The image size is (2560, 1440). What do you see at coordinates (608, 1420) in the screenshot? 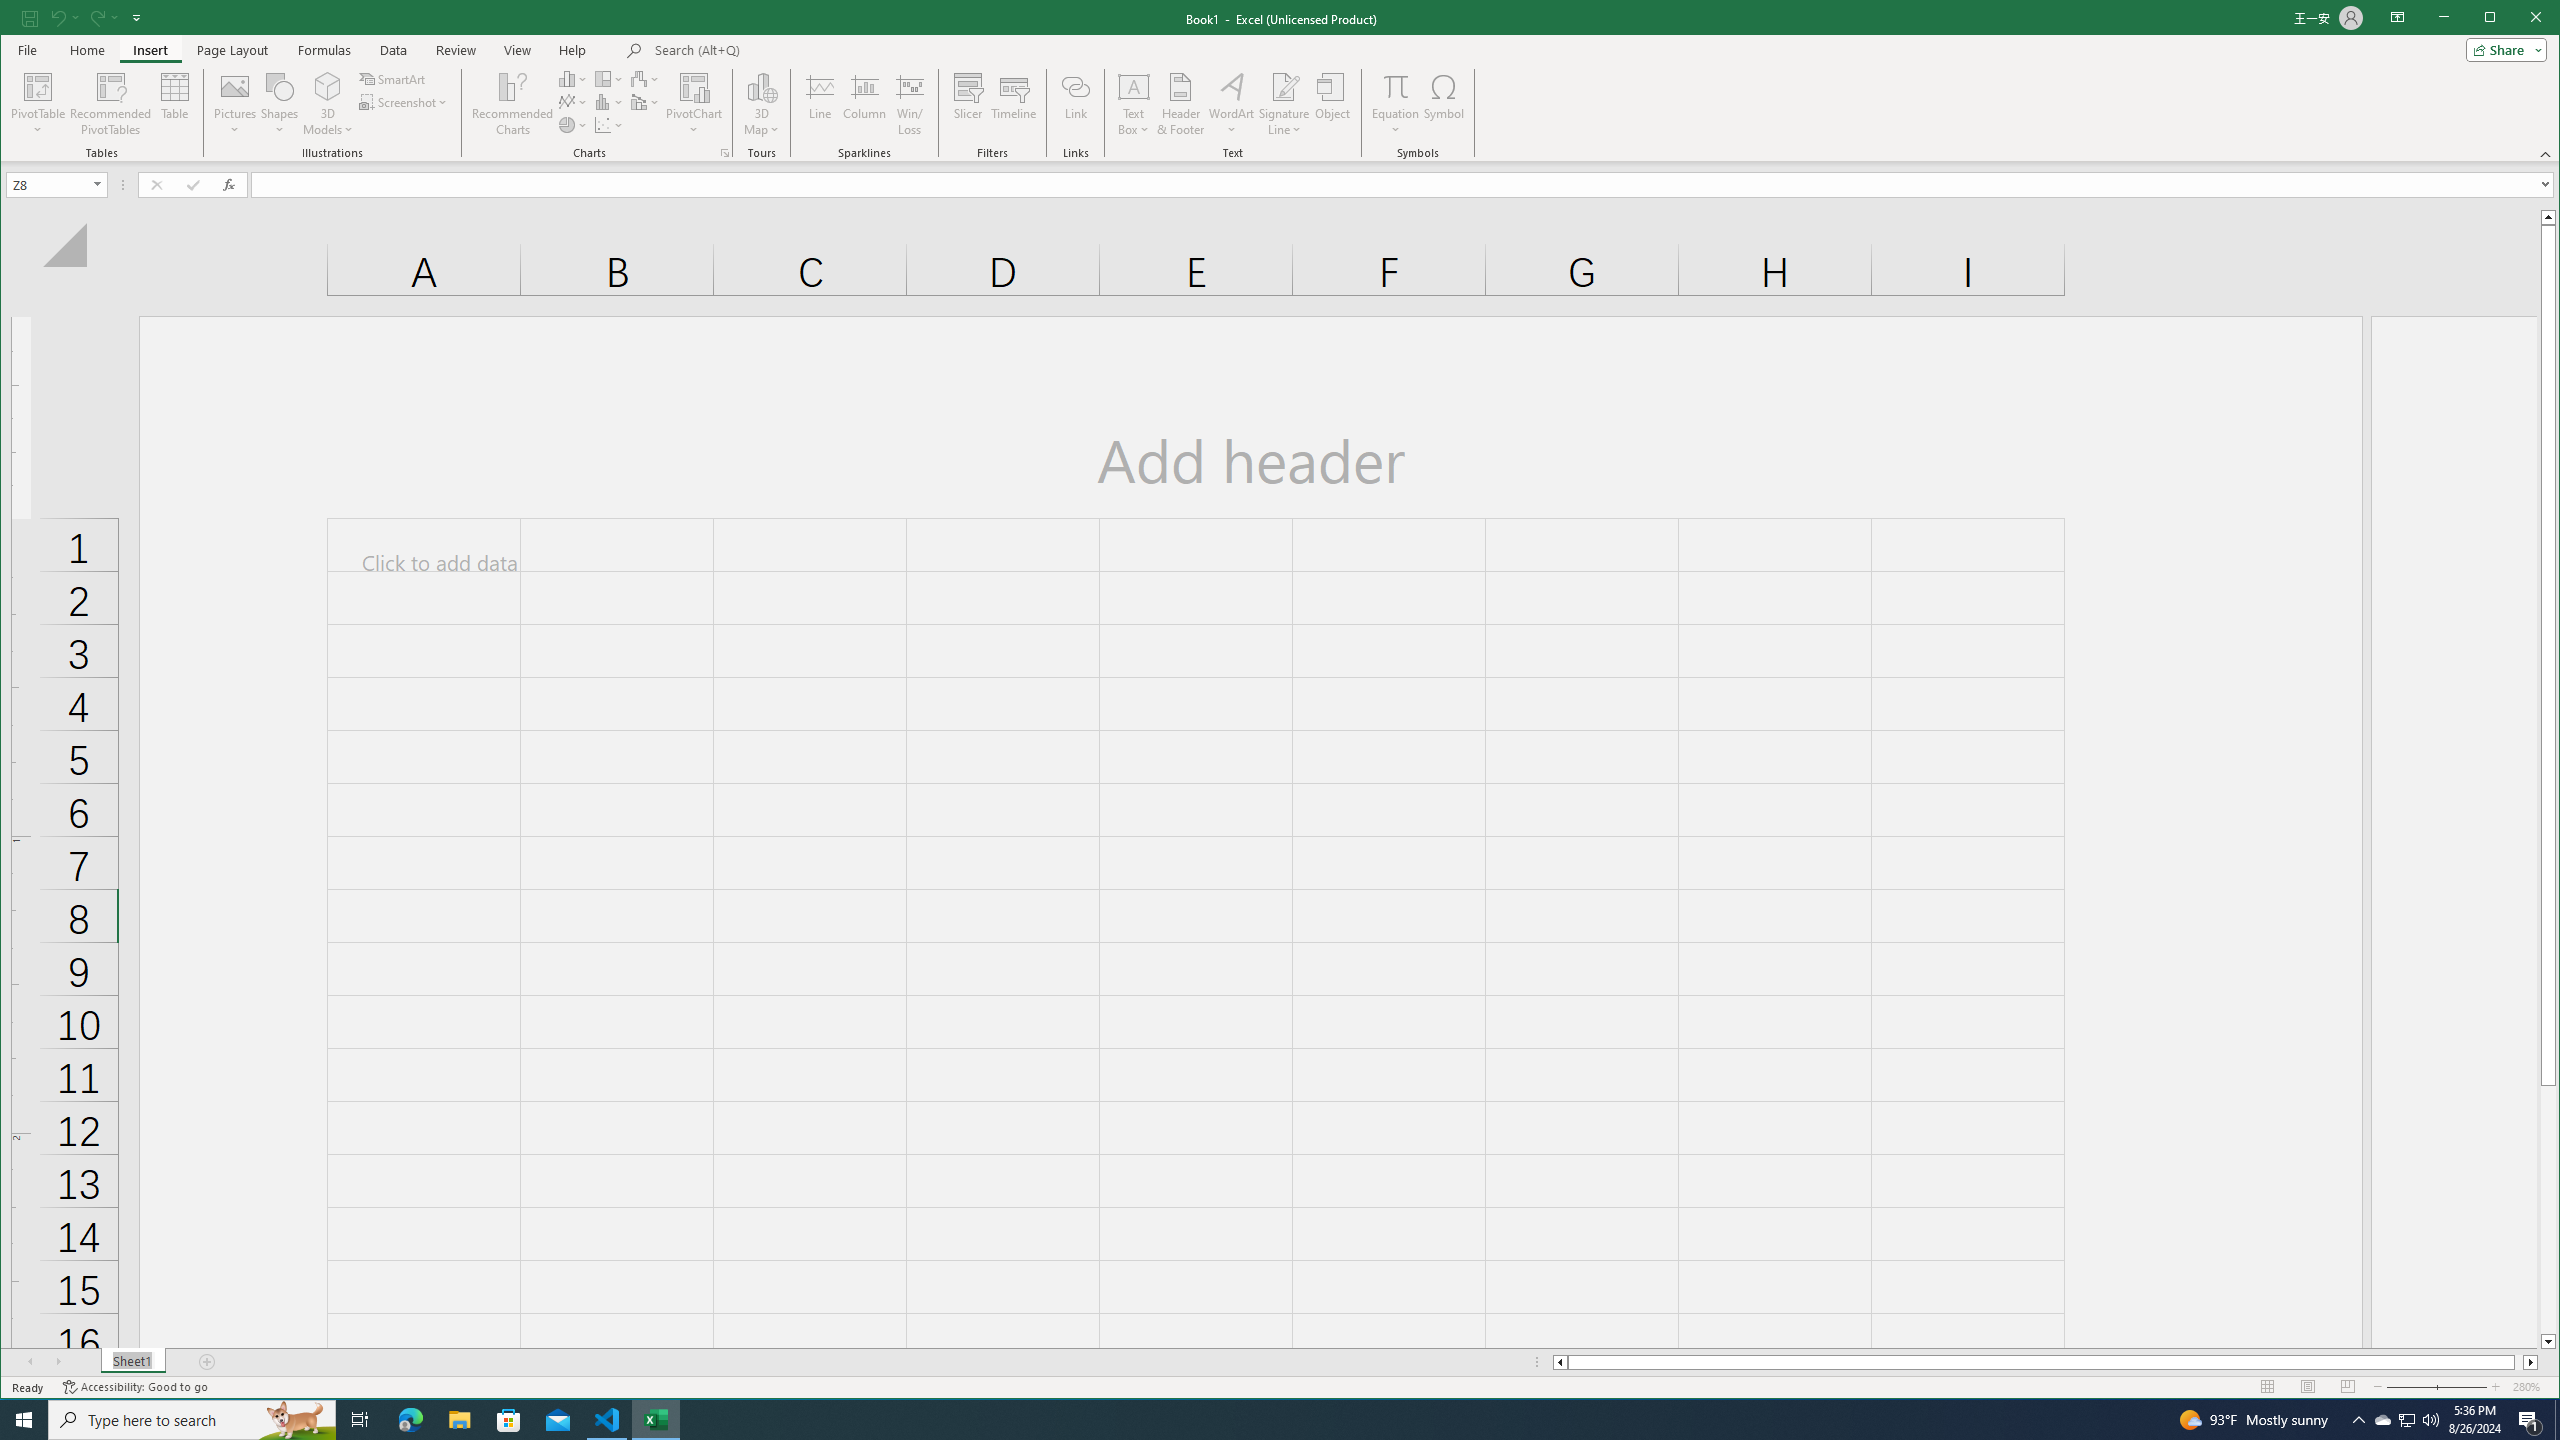
I see `Visual Studio Code - 1 running window` at bounding box center [608, 1420].